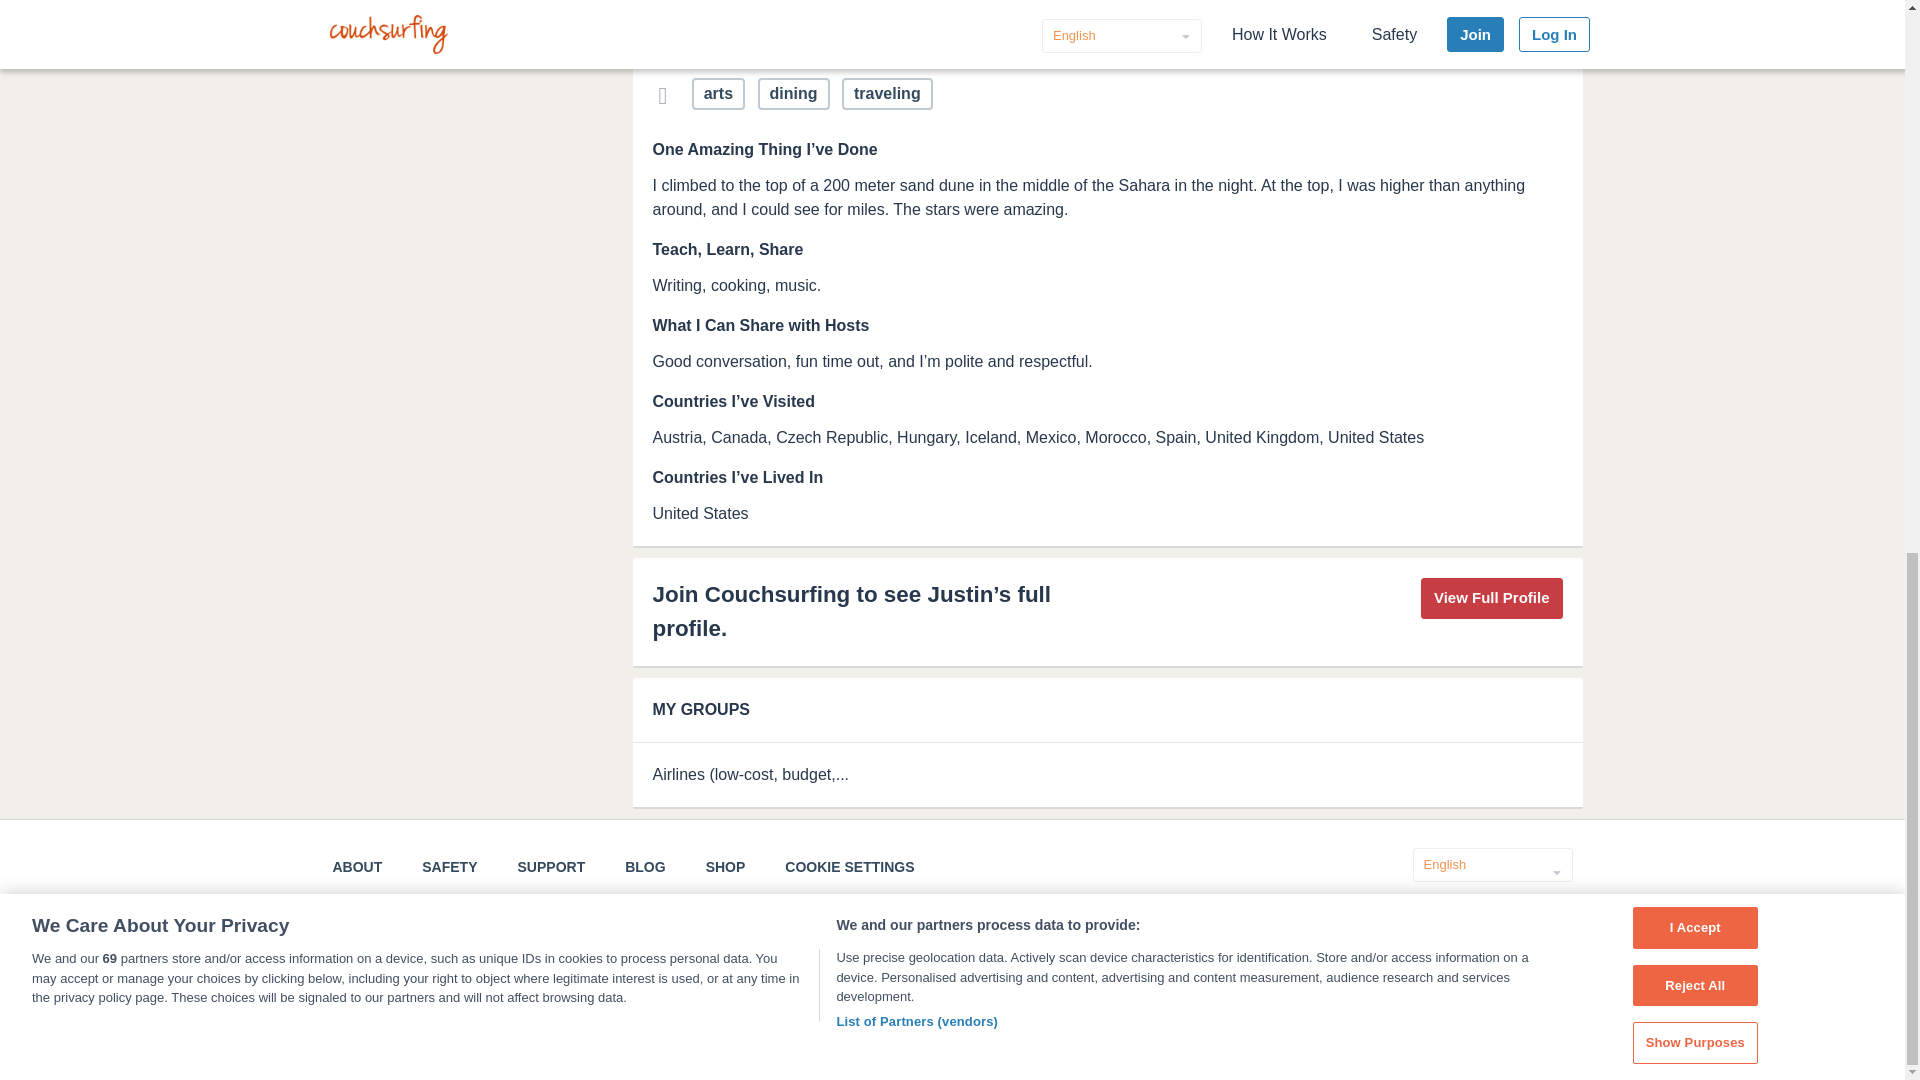 The height and width of the screenshot is (1080, 1920). I want to click on Privacy, so click(729, 1038).